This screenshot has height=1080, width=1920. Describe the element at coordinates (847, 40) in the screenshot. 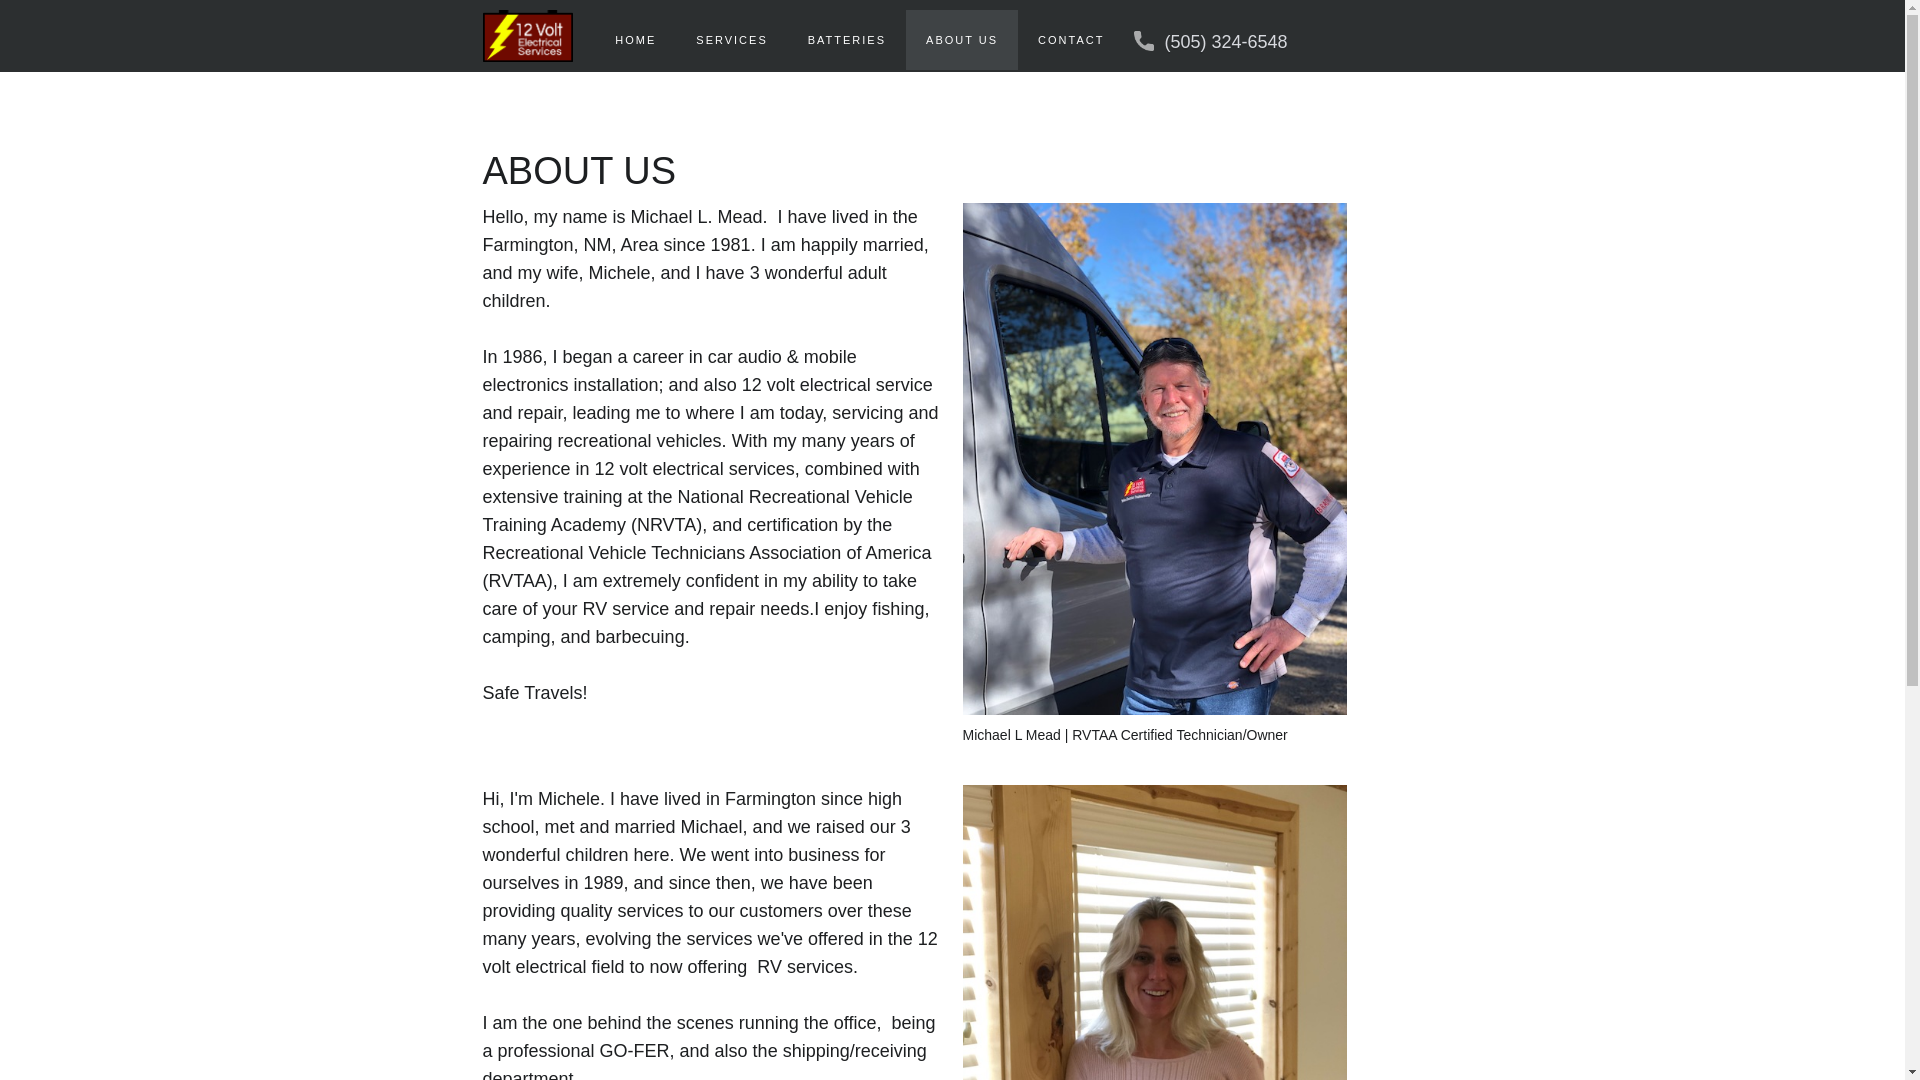

I see `BATTERIES` at that location.